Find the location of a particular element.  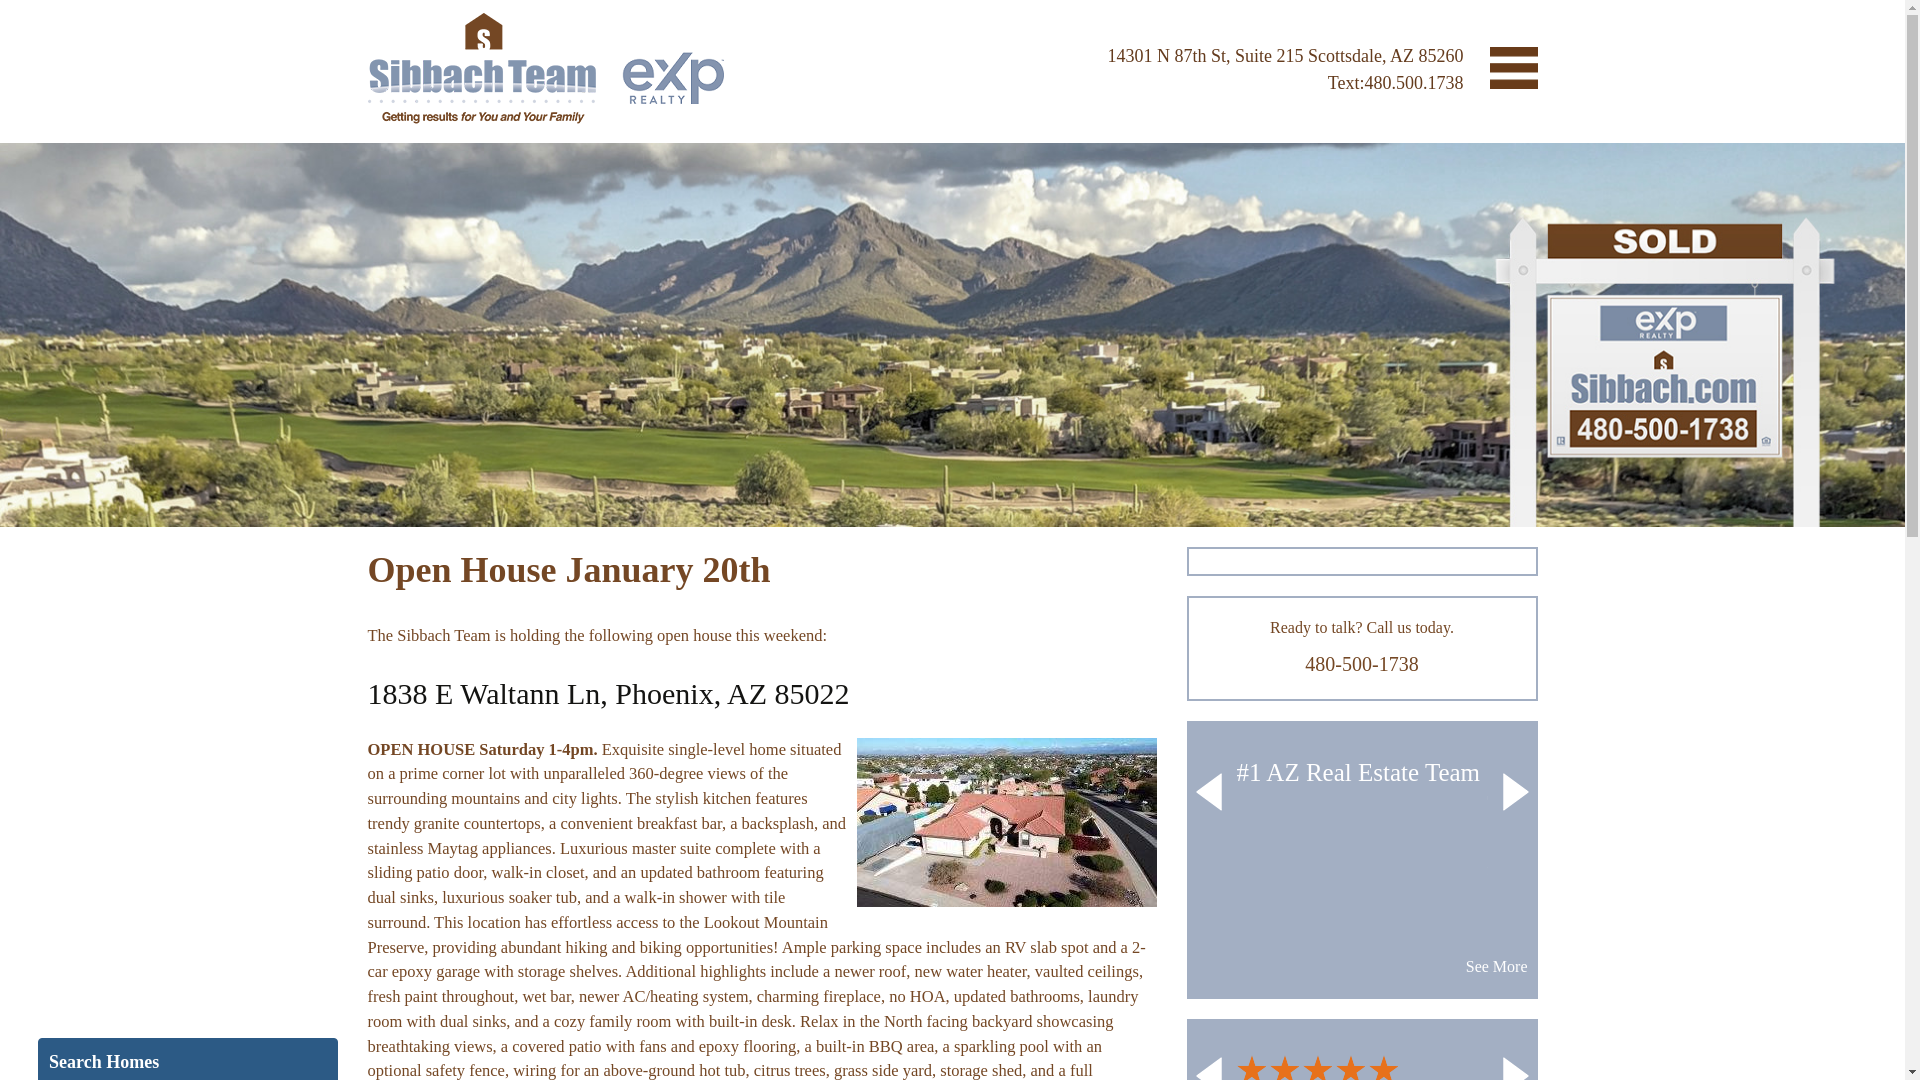

480.500.1738 is located at coordinates (1413, 82).